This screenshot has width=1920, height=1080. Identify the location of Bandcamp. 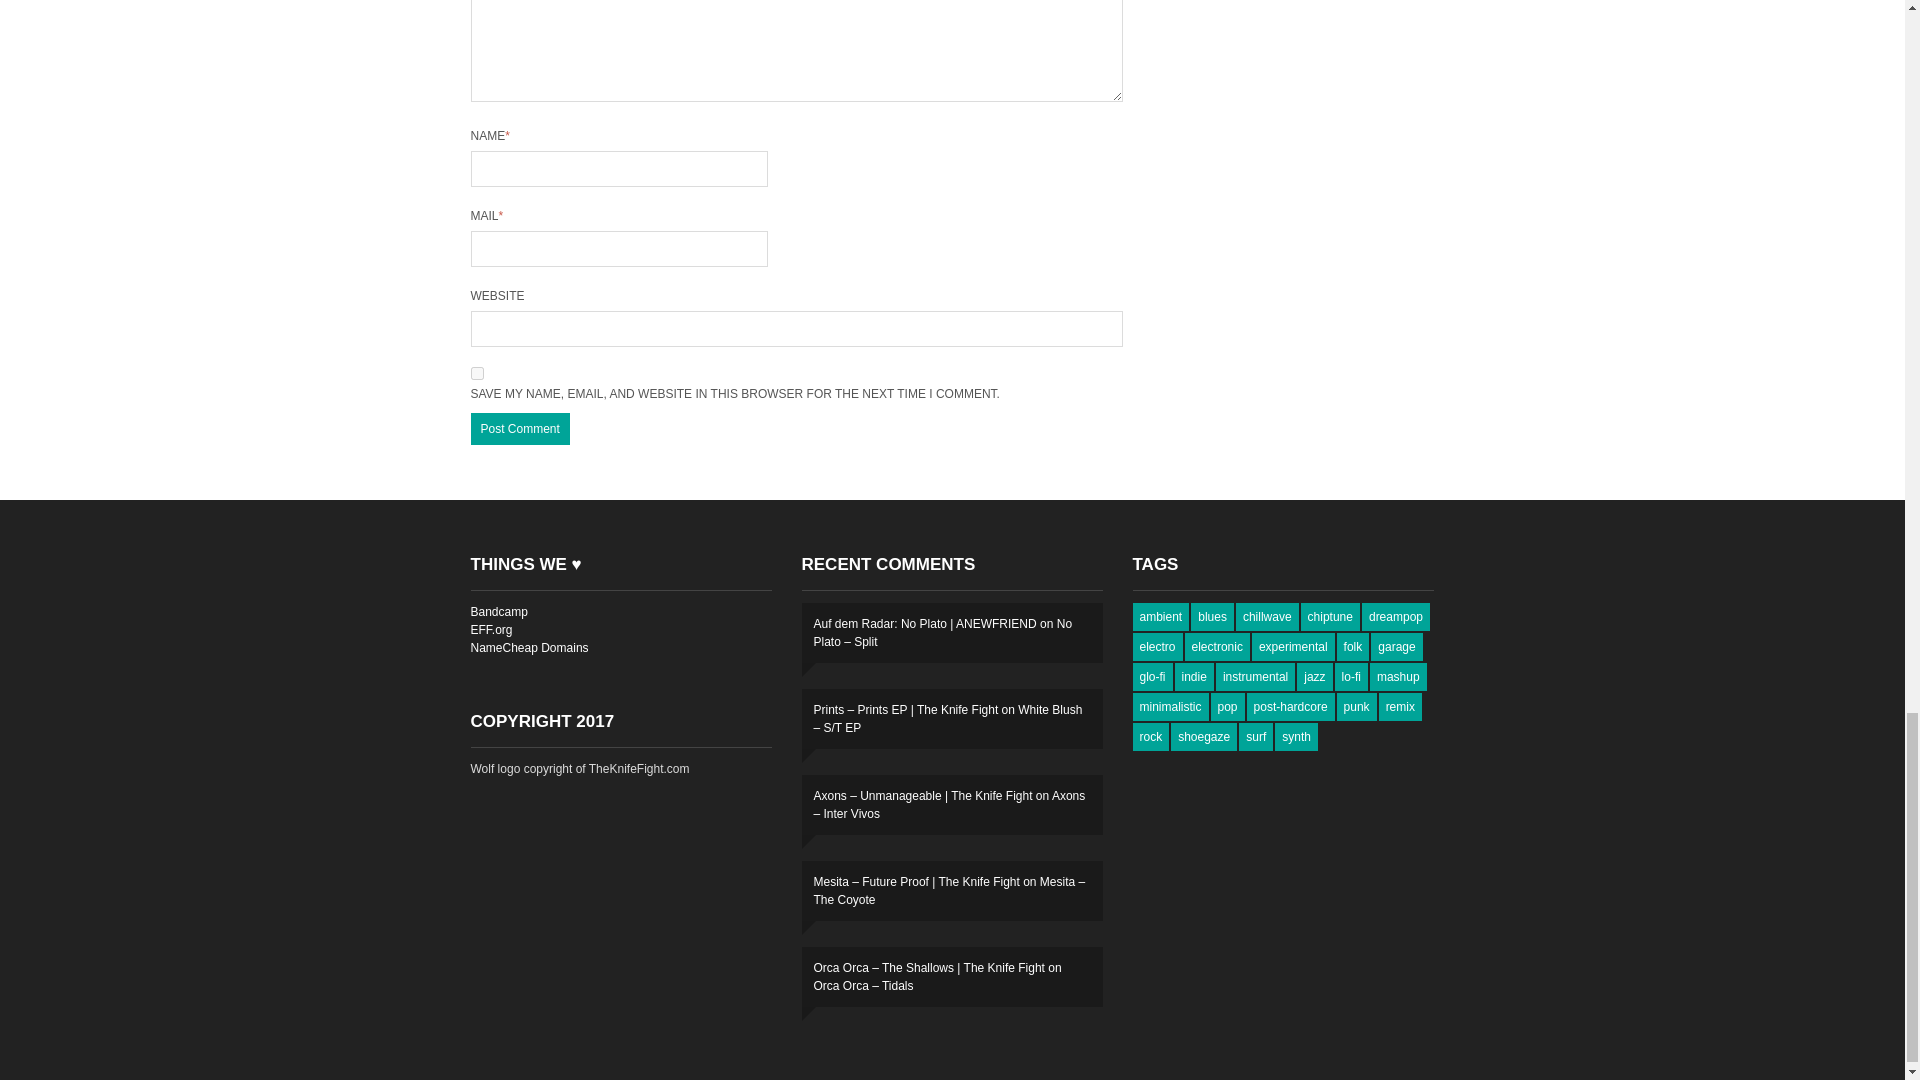
(498, 611).